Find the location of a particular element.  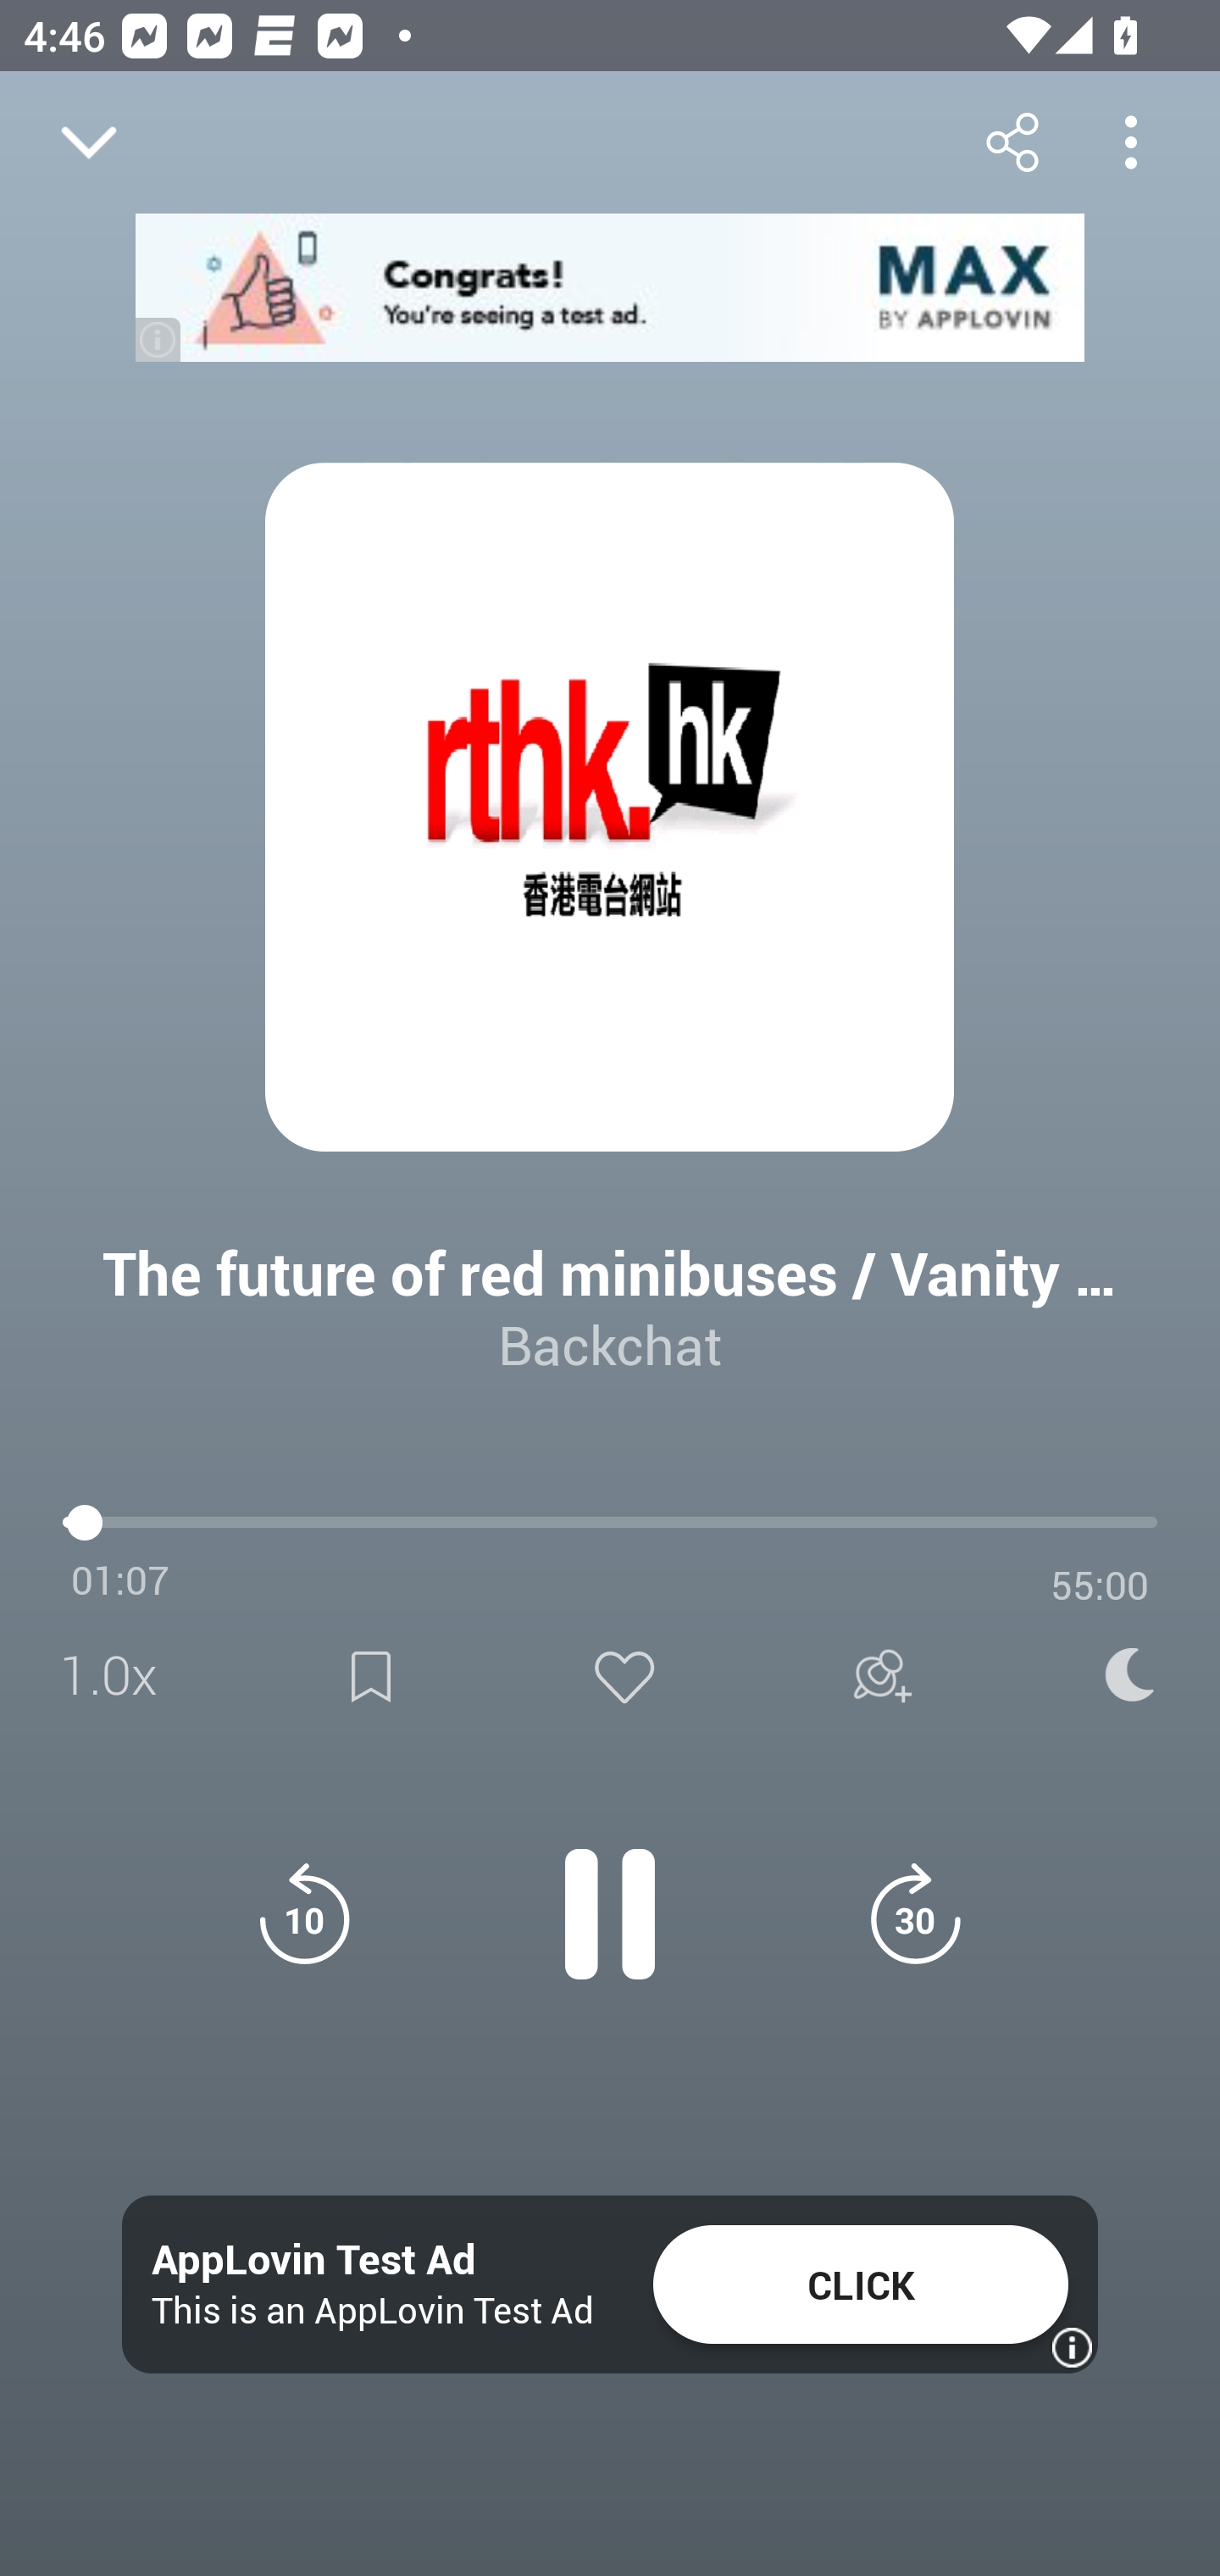

Jump back is located at coordinates (304, 1913).